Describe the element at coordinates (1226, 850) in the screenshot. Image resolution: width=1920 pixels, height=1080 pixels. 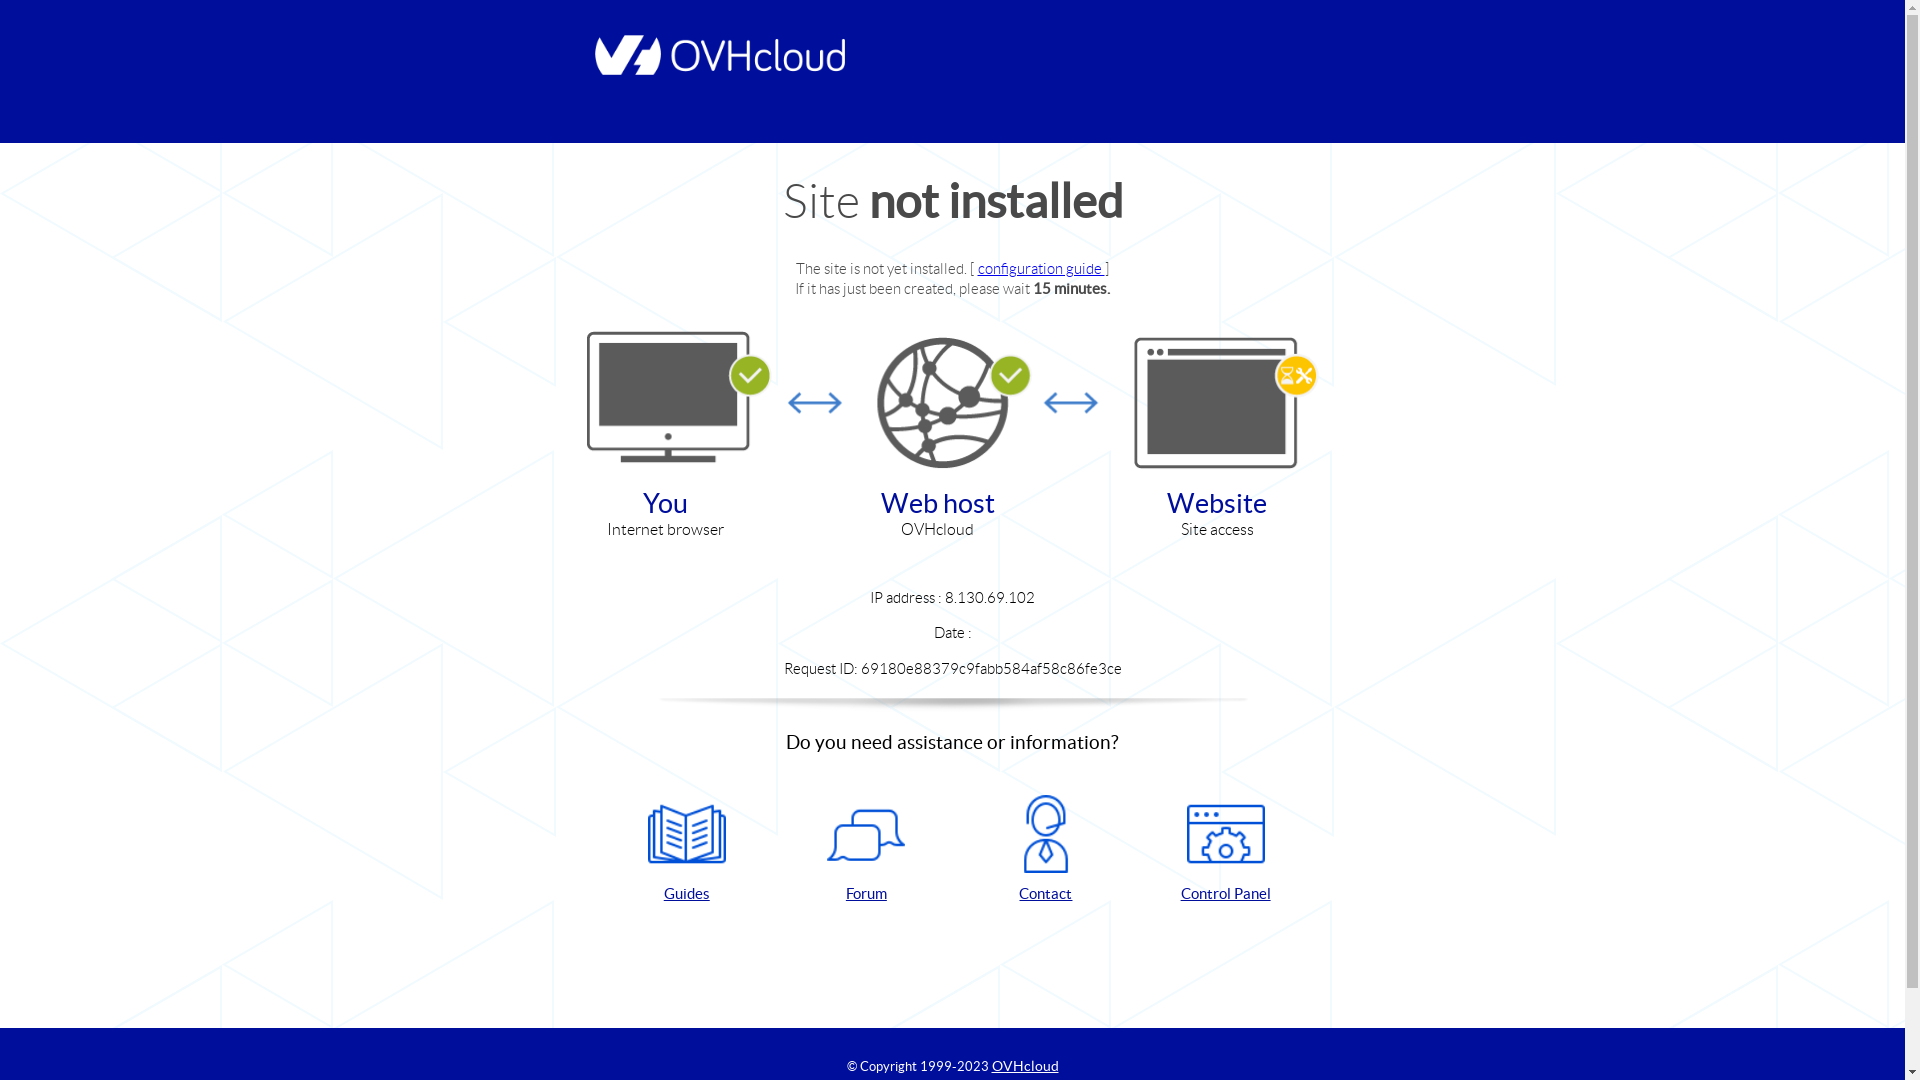
I see `Control Panel` at that location.